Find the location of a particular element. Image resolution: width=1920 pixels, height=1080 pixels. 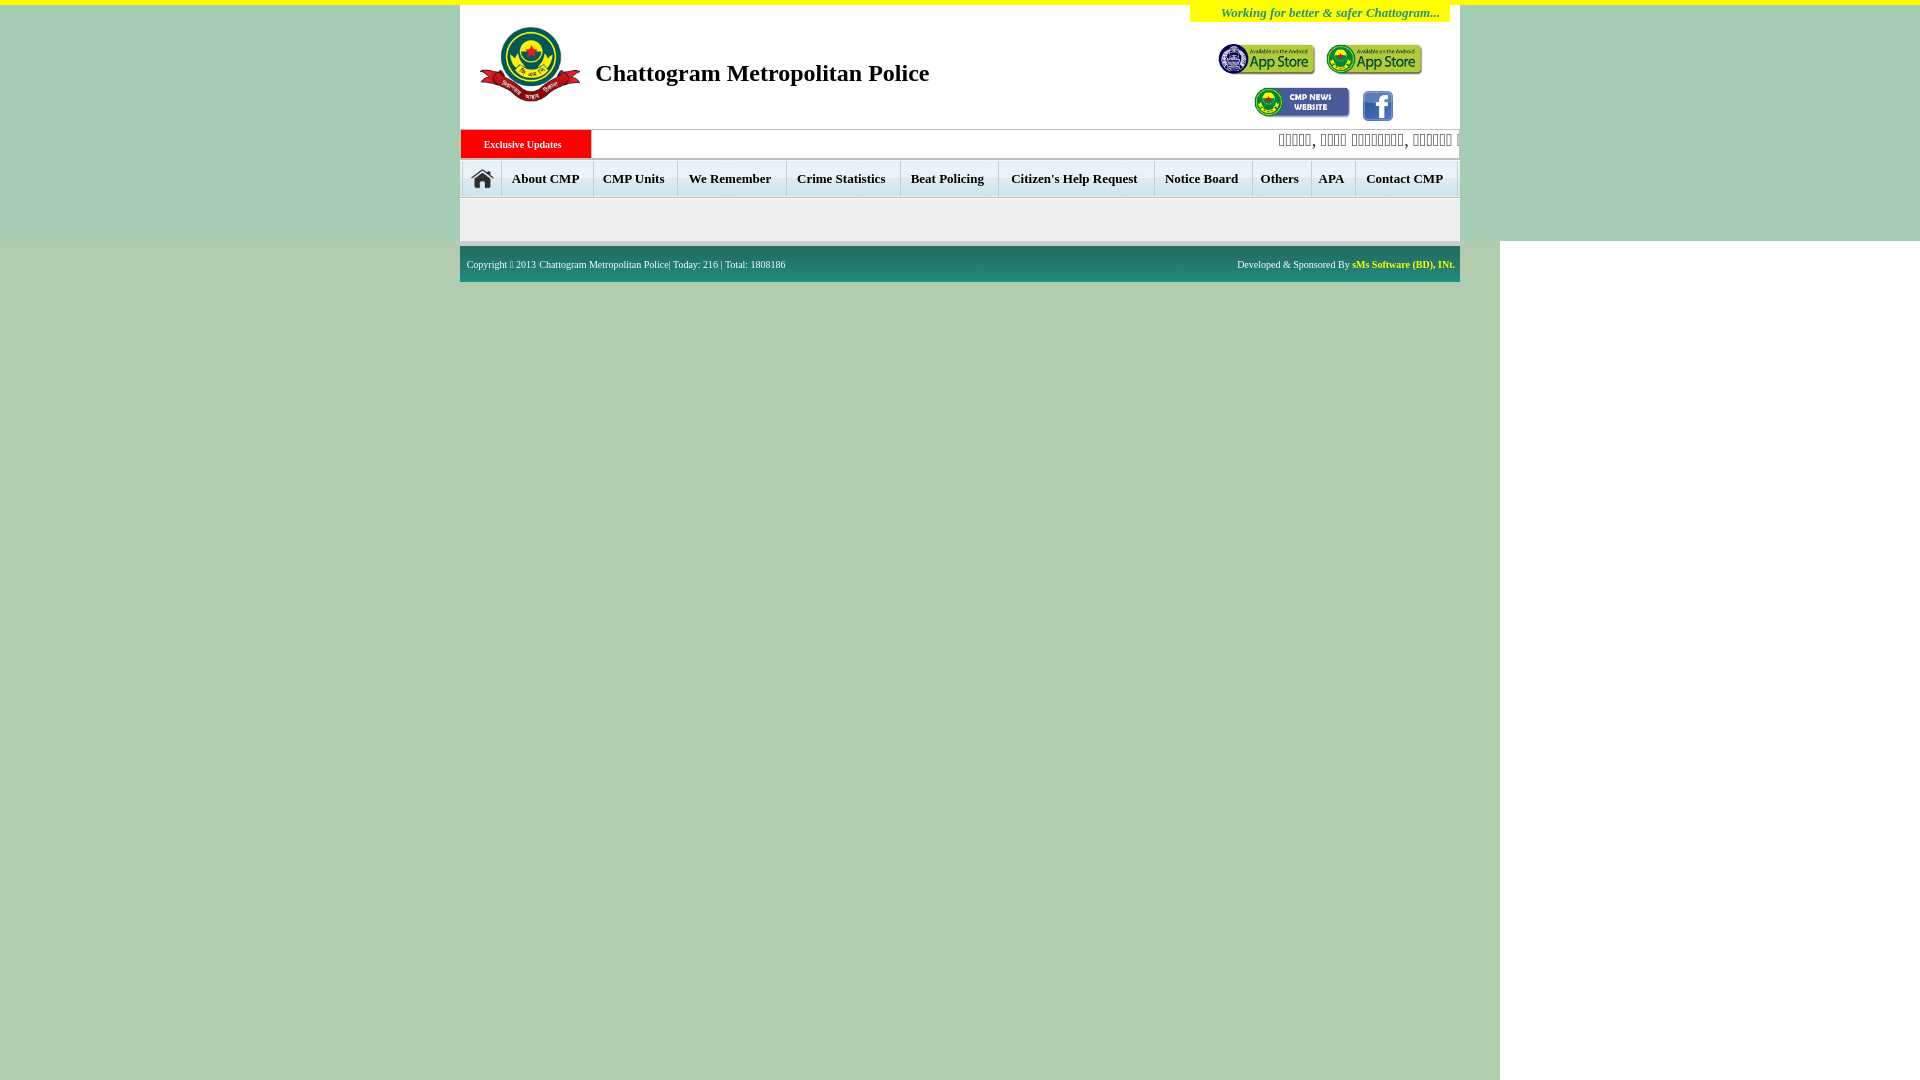

Citizen's Help Request is located at coordinates (1076, 178).